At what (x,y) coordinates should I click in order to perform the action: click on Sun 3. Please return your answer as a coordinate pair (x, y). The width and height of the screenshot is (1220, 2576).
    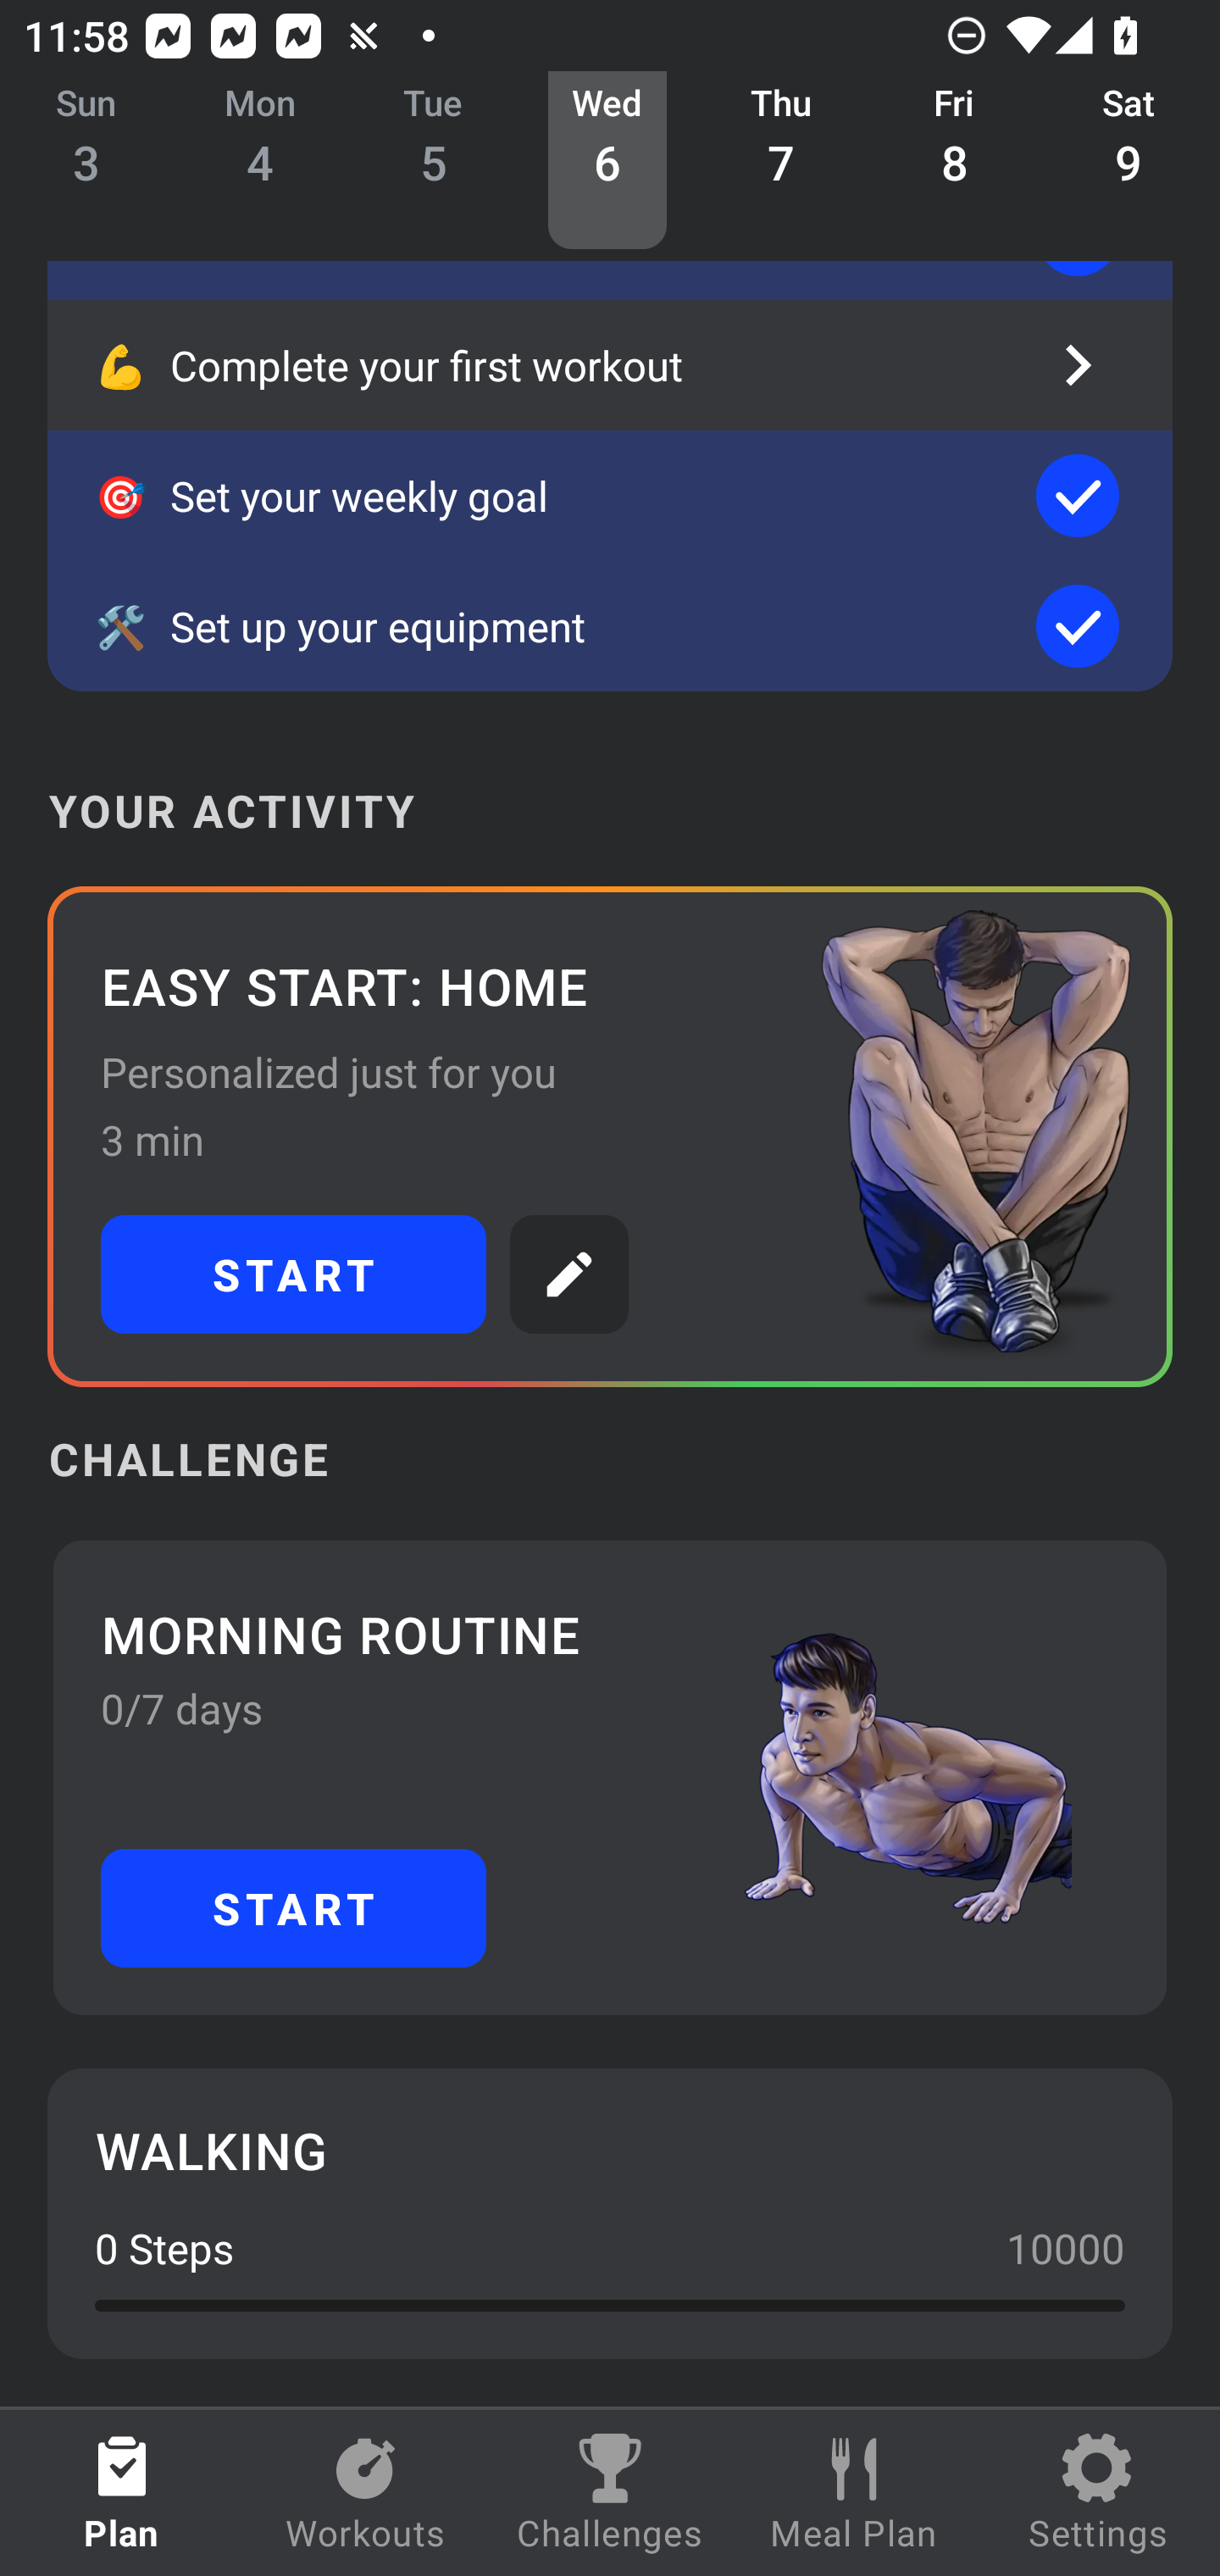
    Looking at the image, I should click on (86, 161).